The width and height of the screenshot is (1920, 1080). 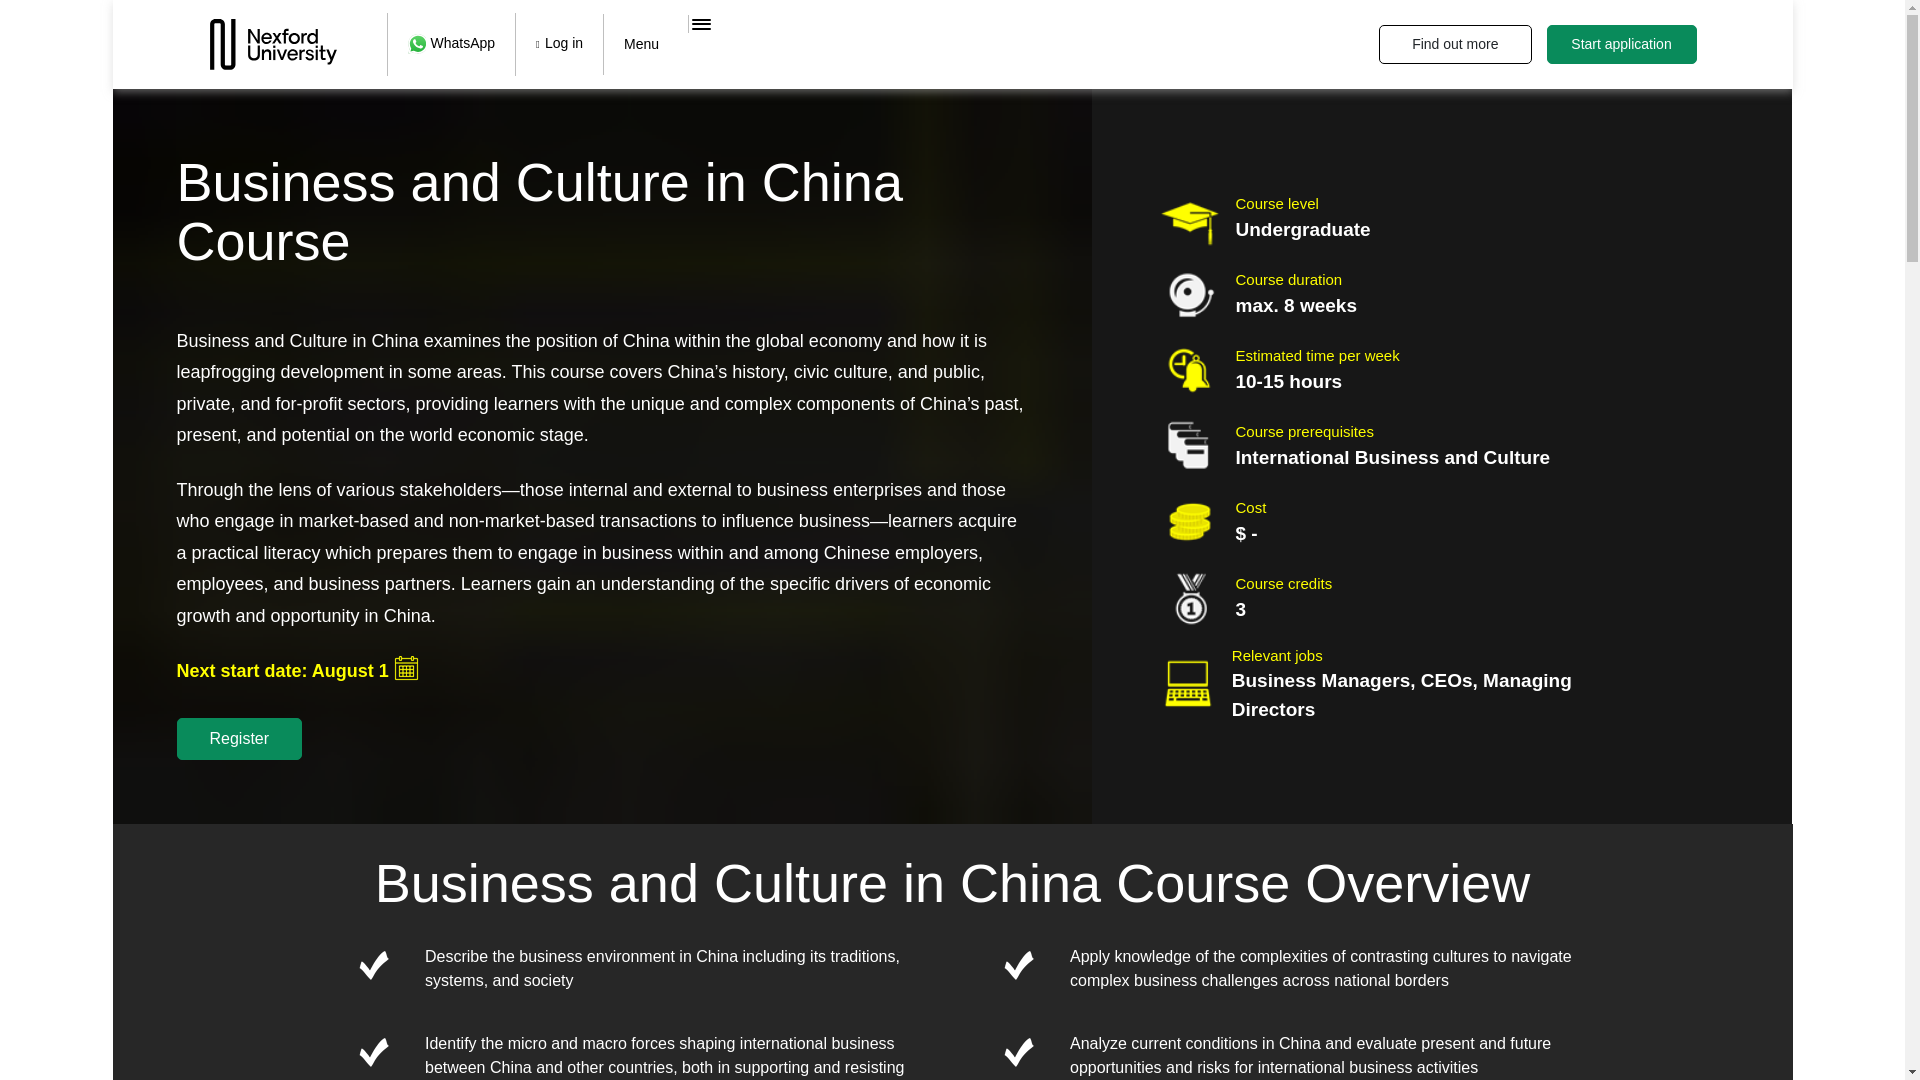 I want to click on Find out more, so click(x=1454, y=44).